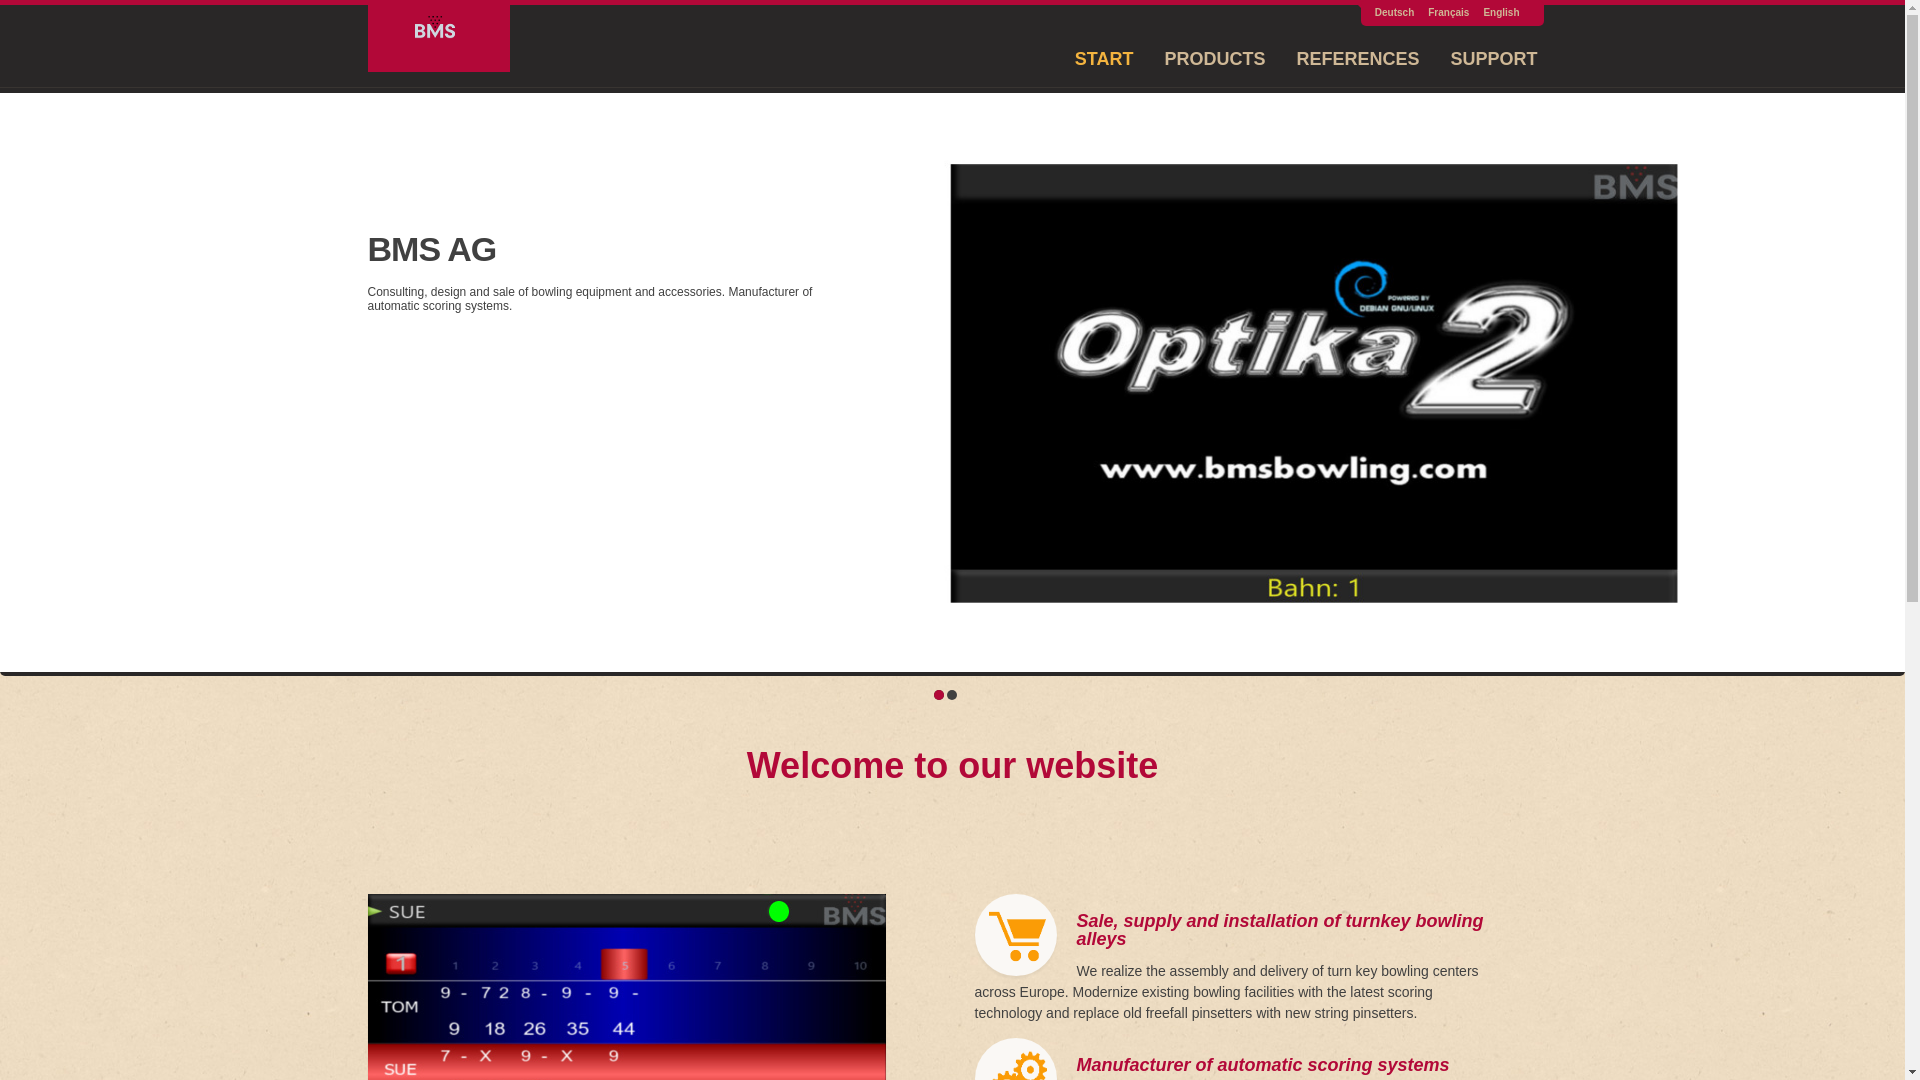  I want to click on Sale, supply and installation of turnkey bowling alleys, so click(1280, 930).